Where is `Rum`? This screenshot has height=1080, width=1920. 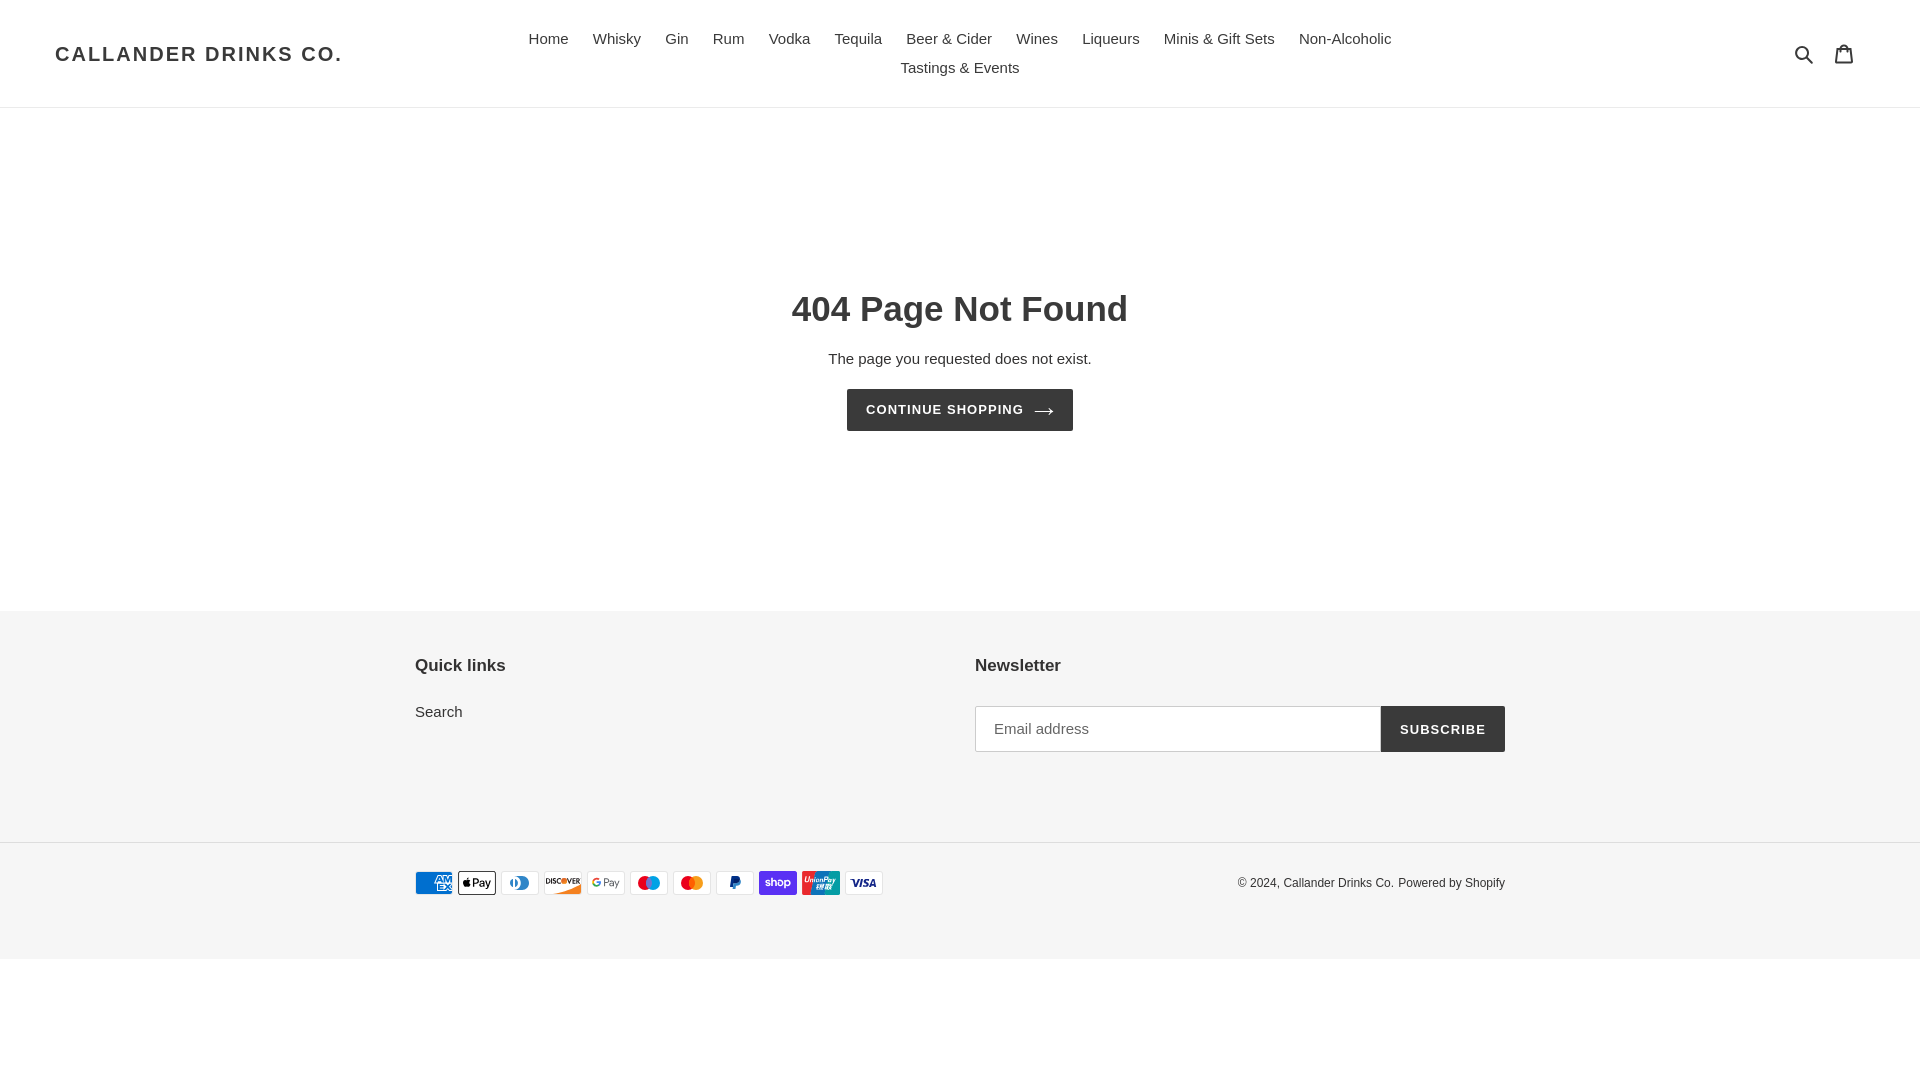
Rum is located at coordinates (728, 39).